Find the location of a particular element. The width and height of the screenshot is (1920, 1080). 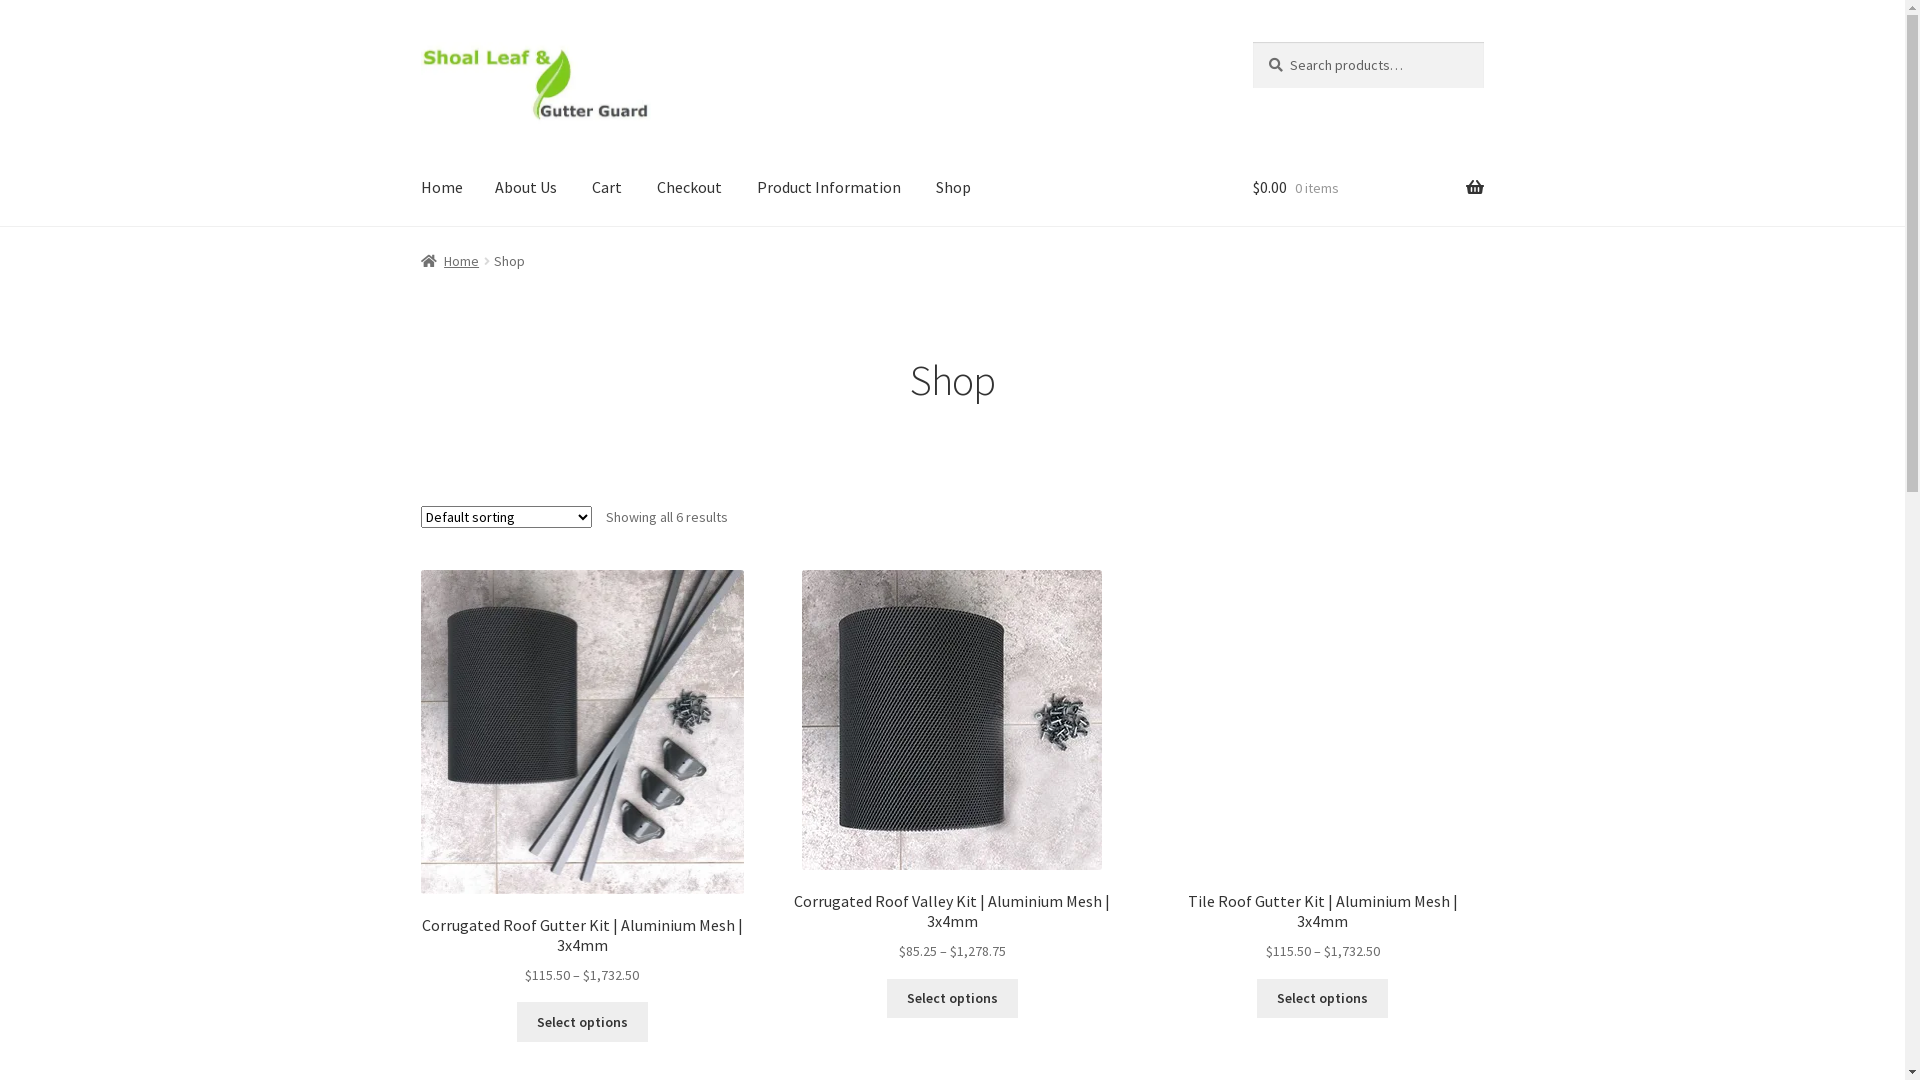

Cart is located at coordinates (607, 188).